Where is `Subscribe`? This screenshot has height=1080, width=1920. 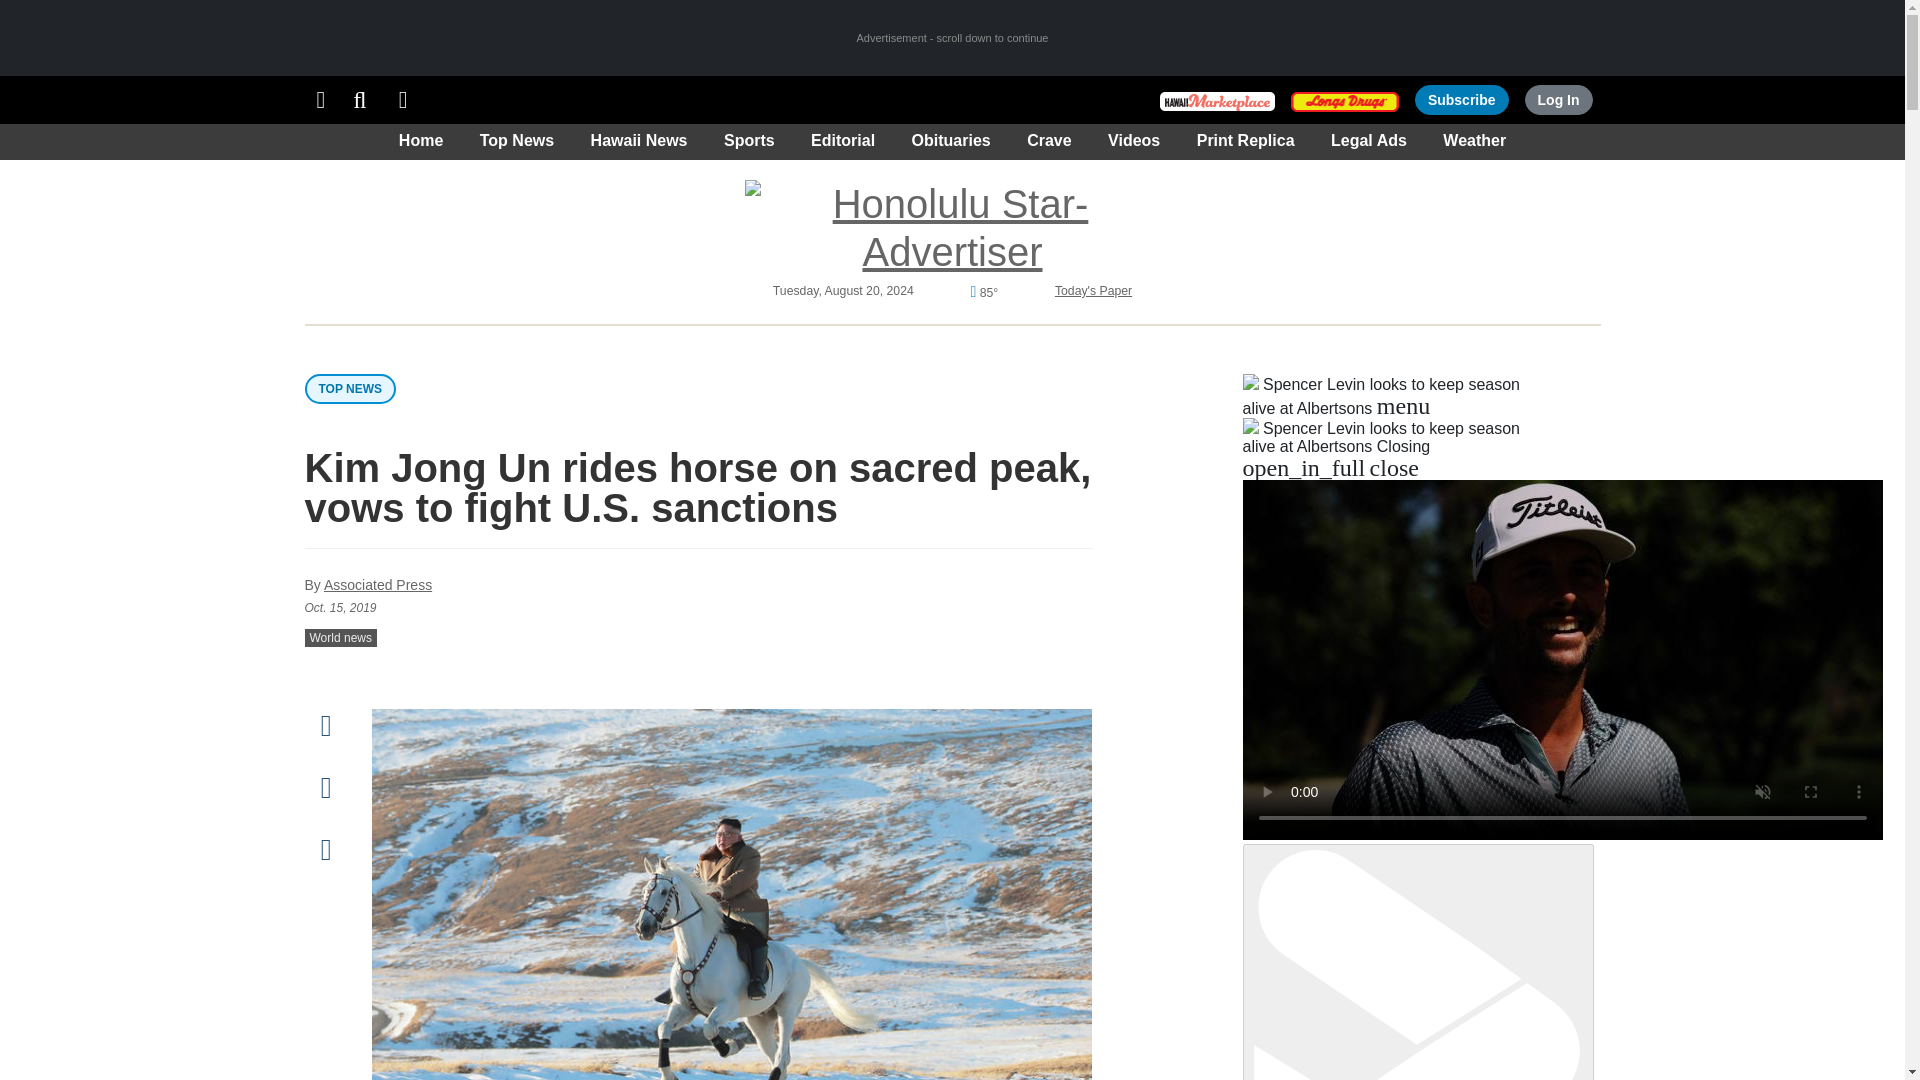
Subscribe is located at coordinates (1462, 100).